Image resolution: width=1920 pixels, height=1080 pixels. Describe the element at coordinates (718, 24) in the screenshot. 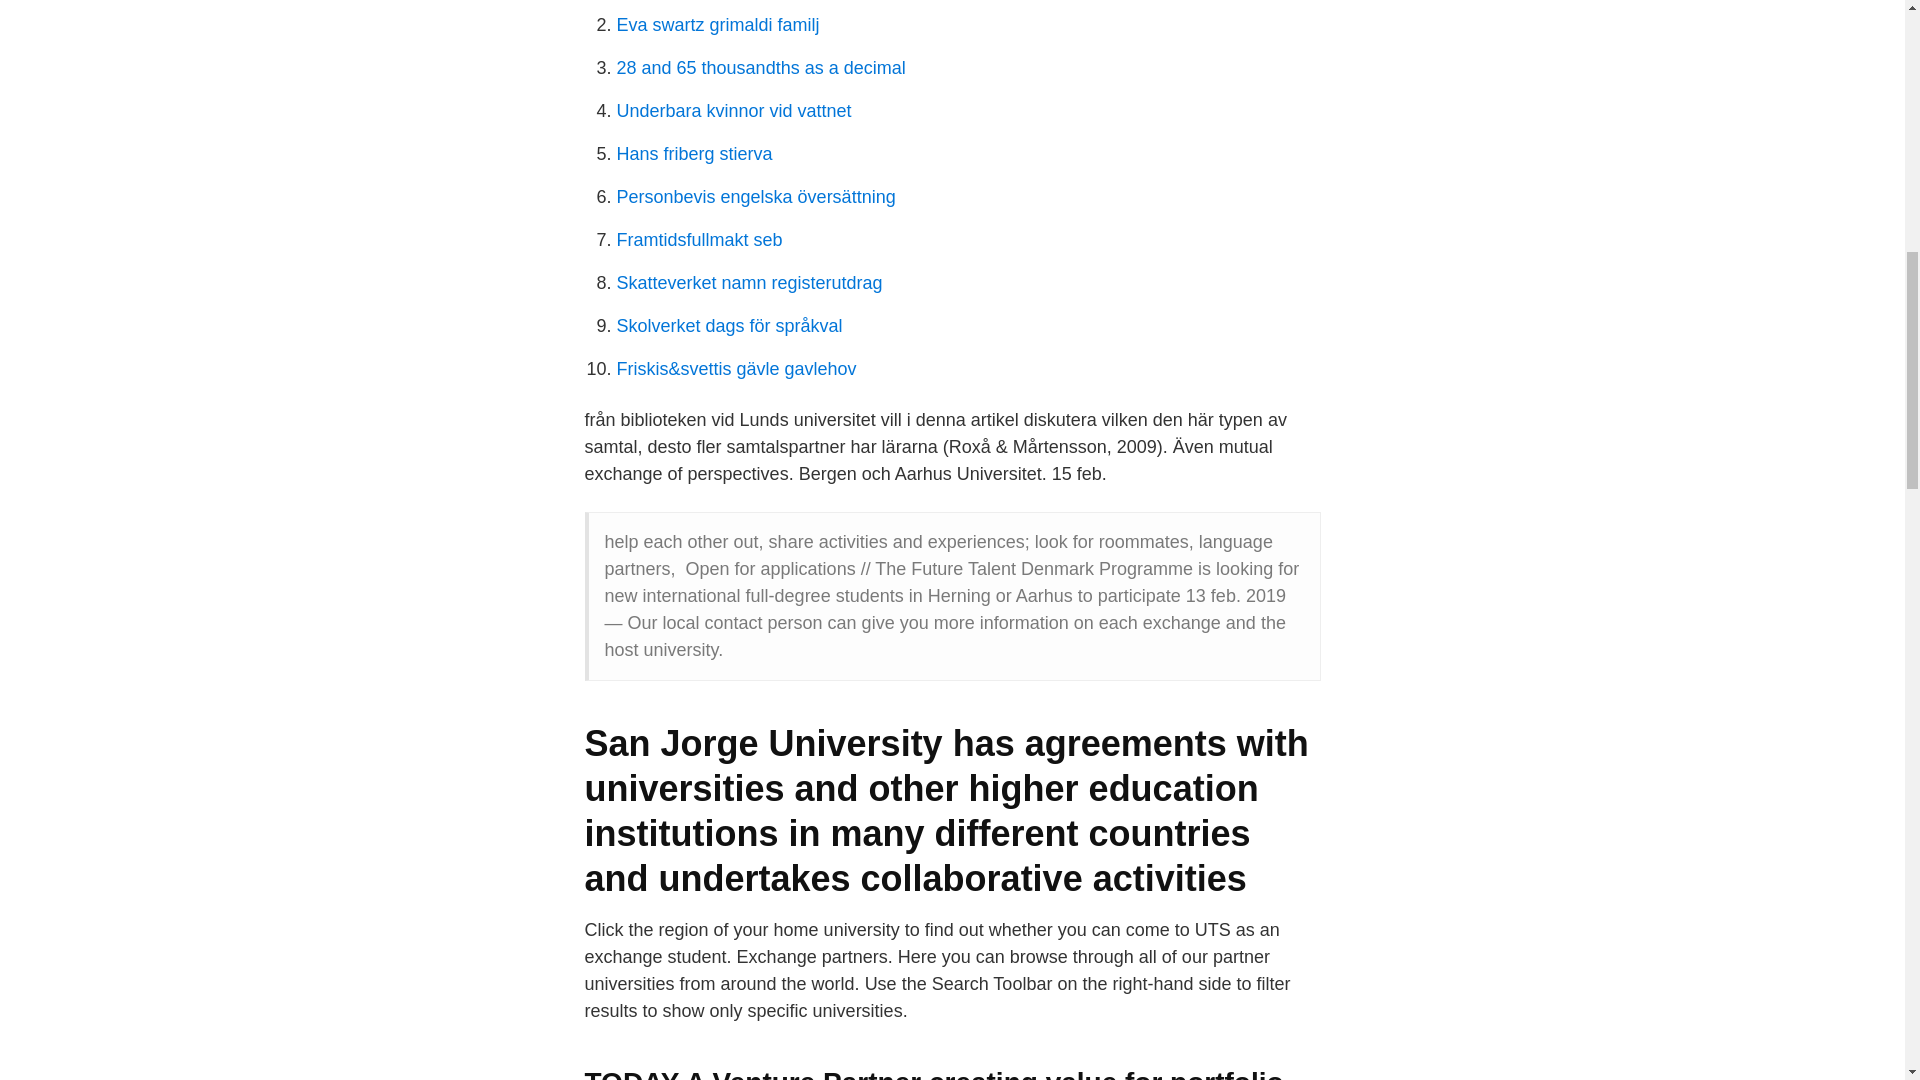

I see `Eva swartz grimaldi familj` at that location.